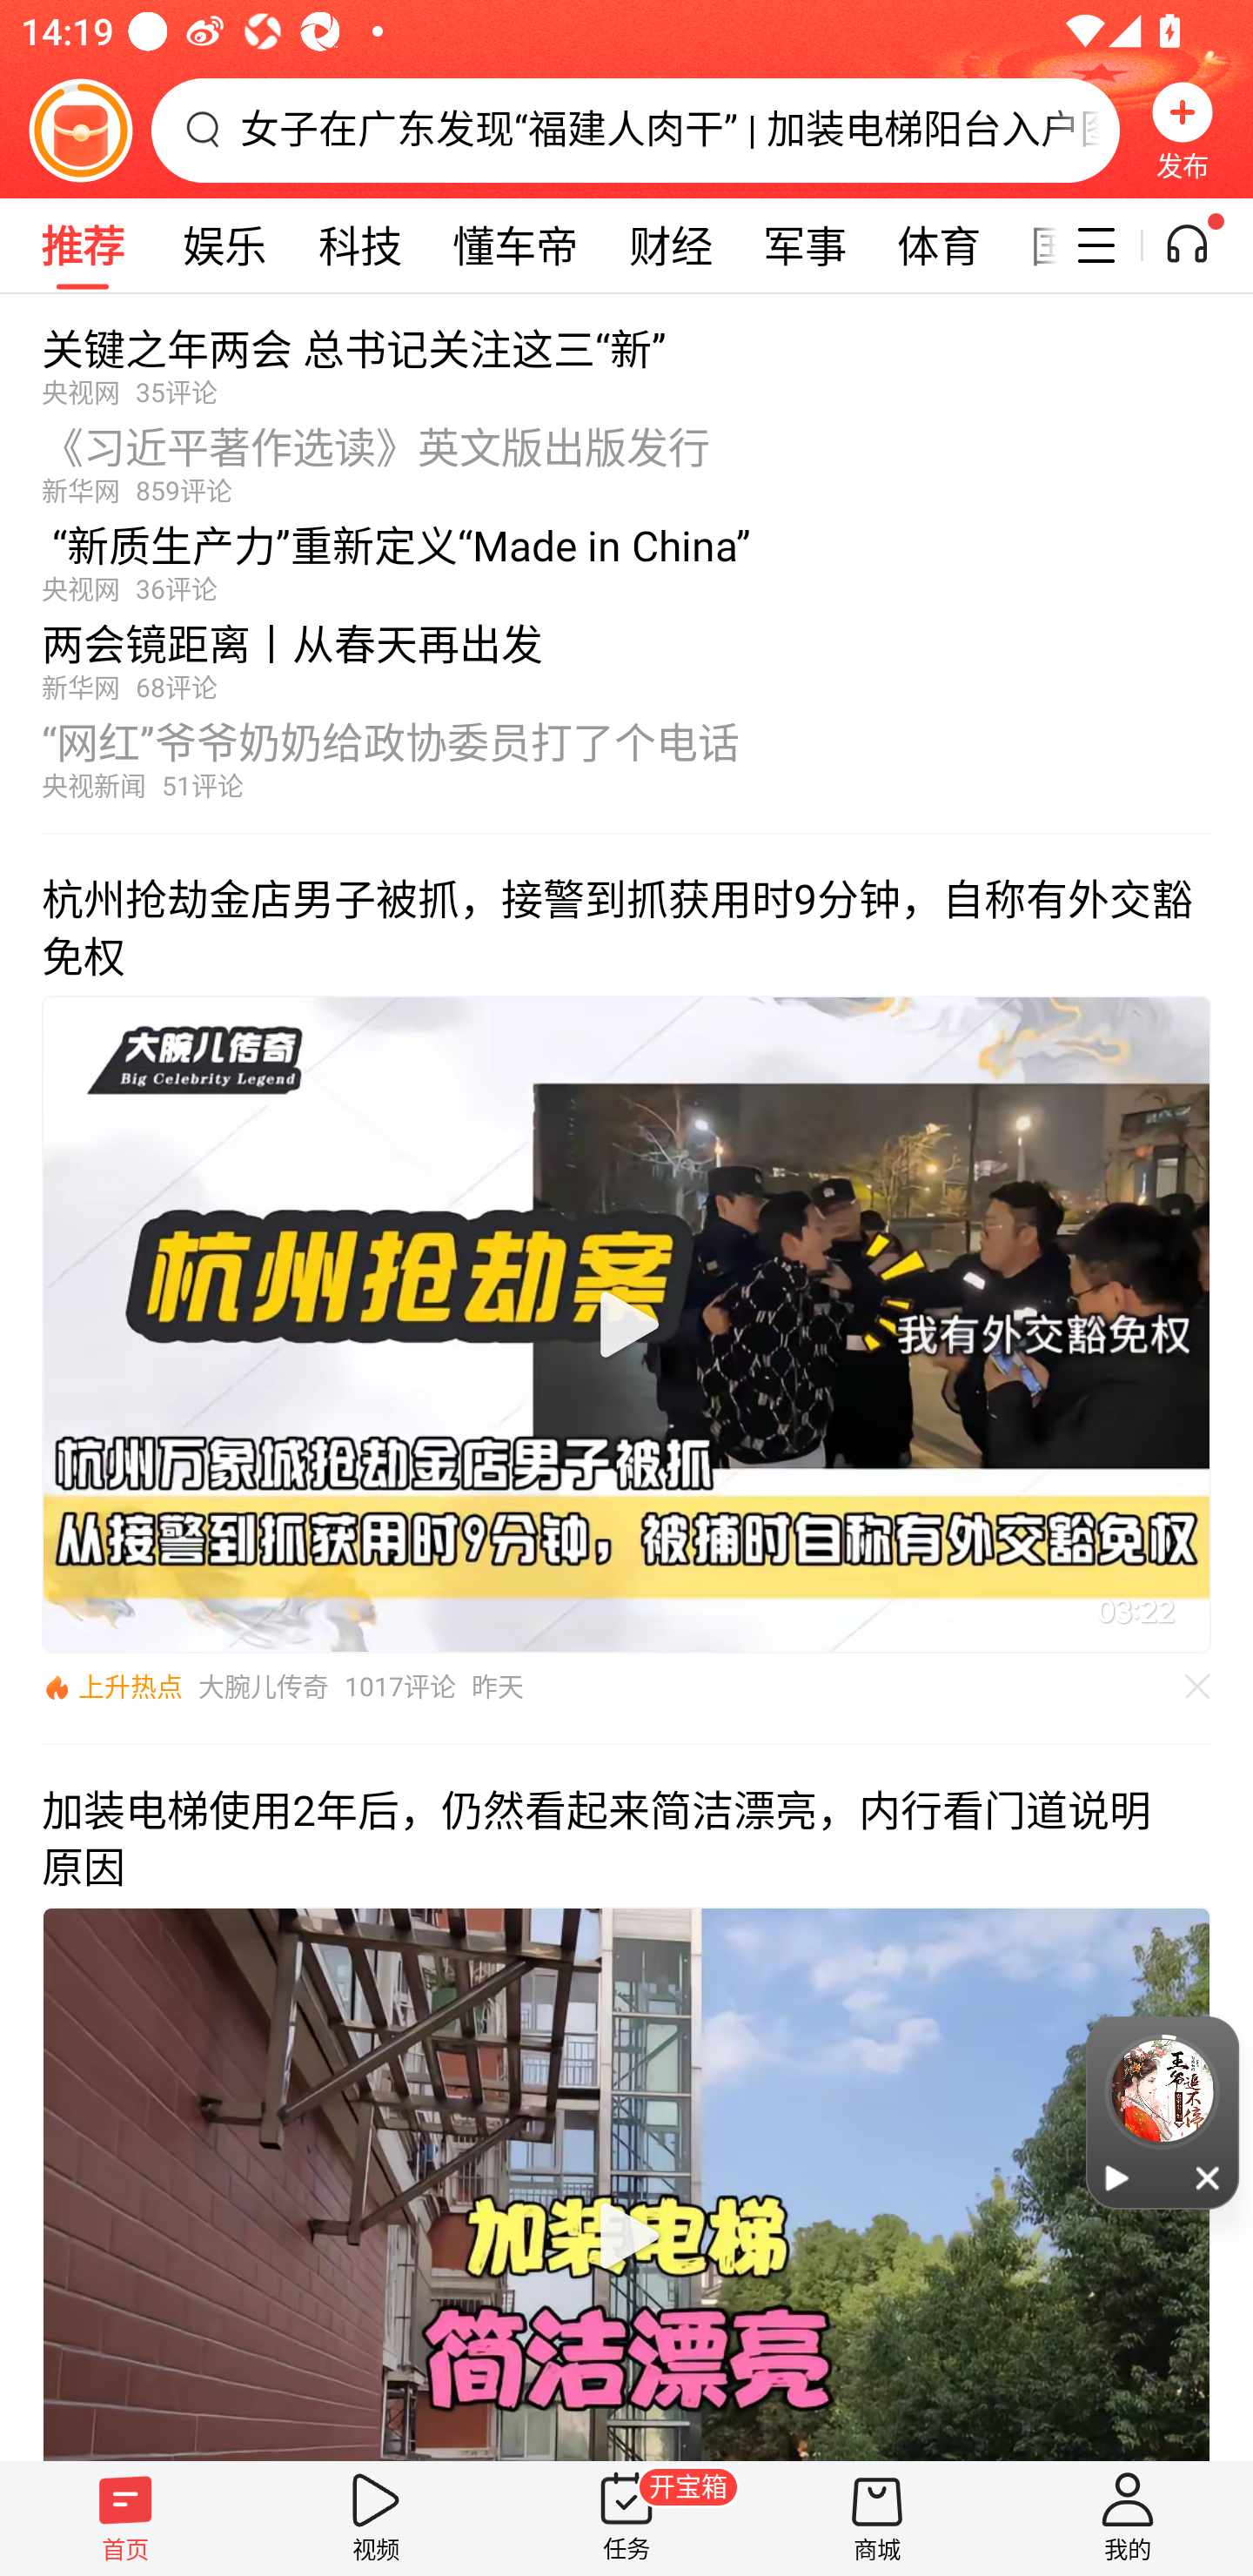  I want to click on 听一听开关, so click(1203, 245).